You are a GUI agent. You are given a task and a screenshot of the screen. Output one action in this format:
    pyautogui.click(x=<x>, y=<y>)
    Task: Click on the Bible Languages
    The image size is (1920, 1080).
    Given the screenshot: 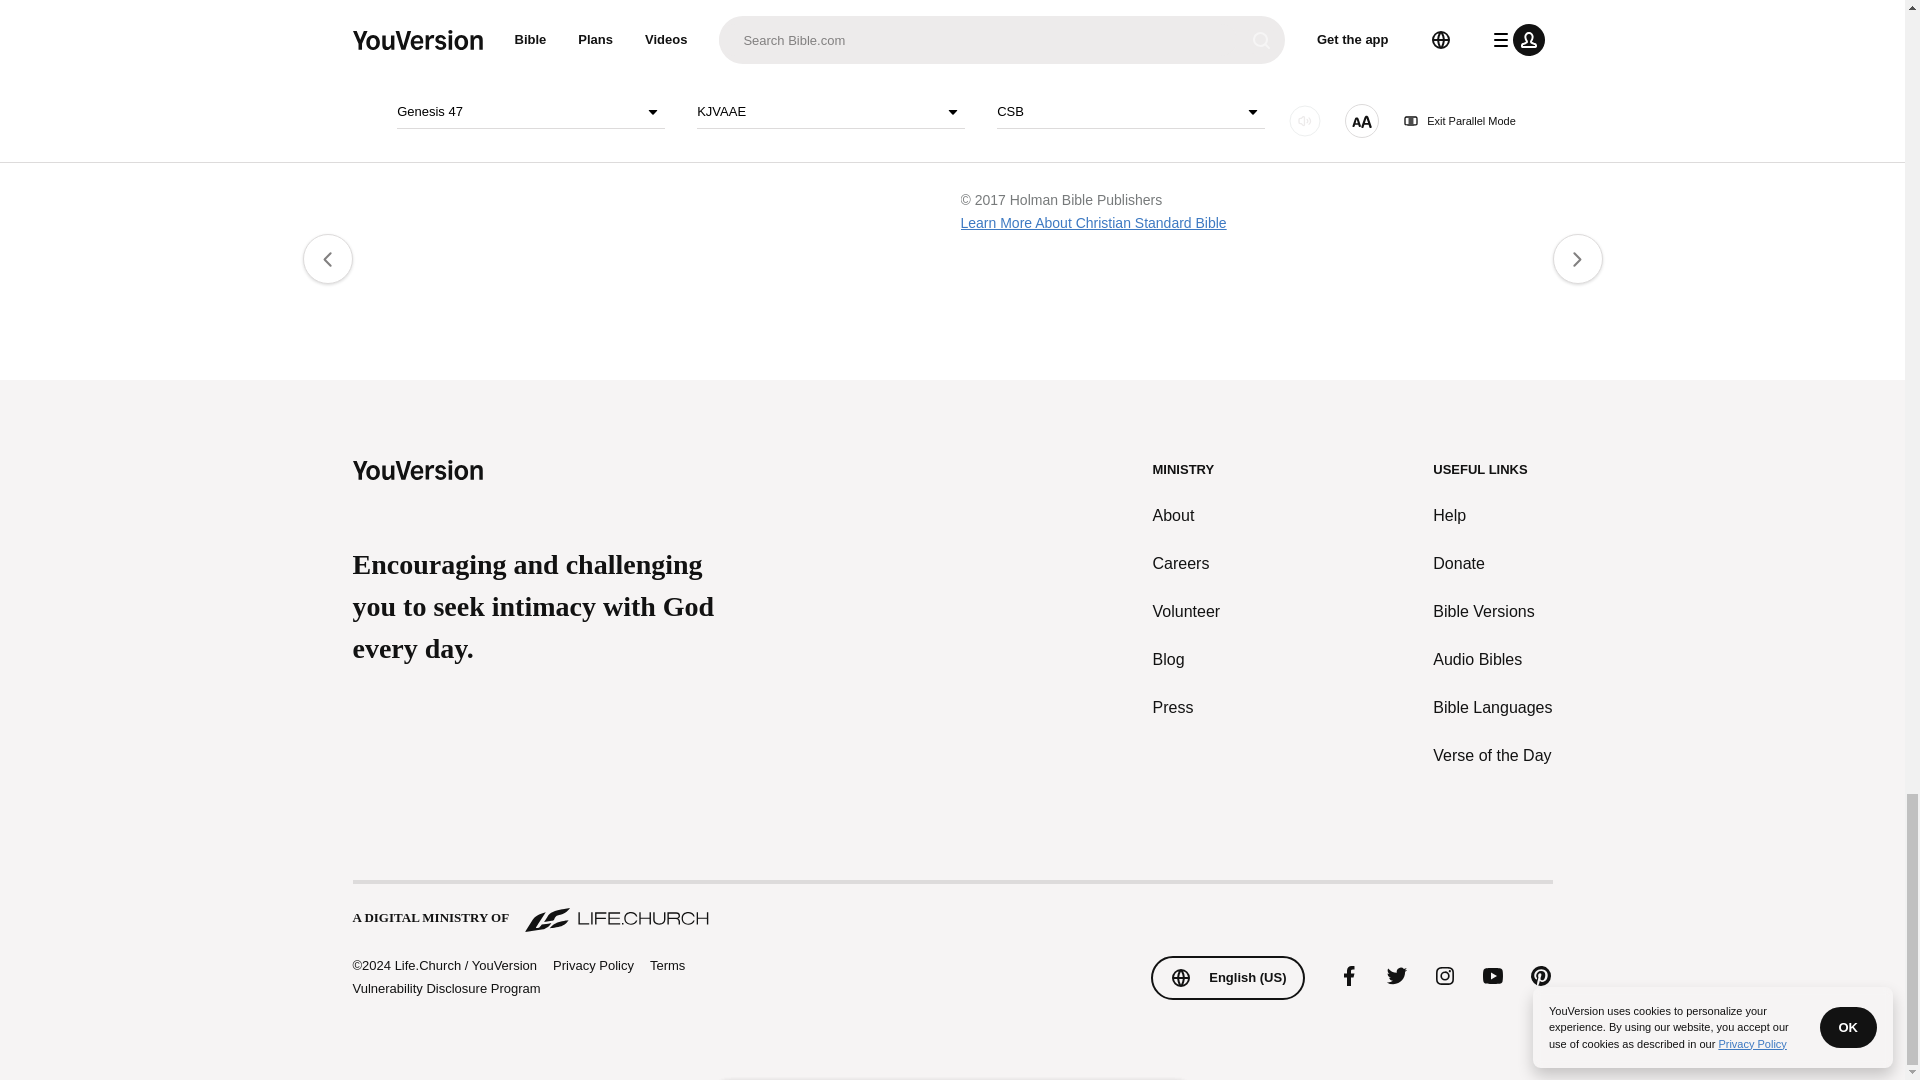 What is the action you would take?
    pyautogui.click(x=1492, y=708)
    